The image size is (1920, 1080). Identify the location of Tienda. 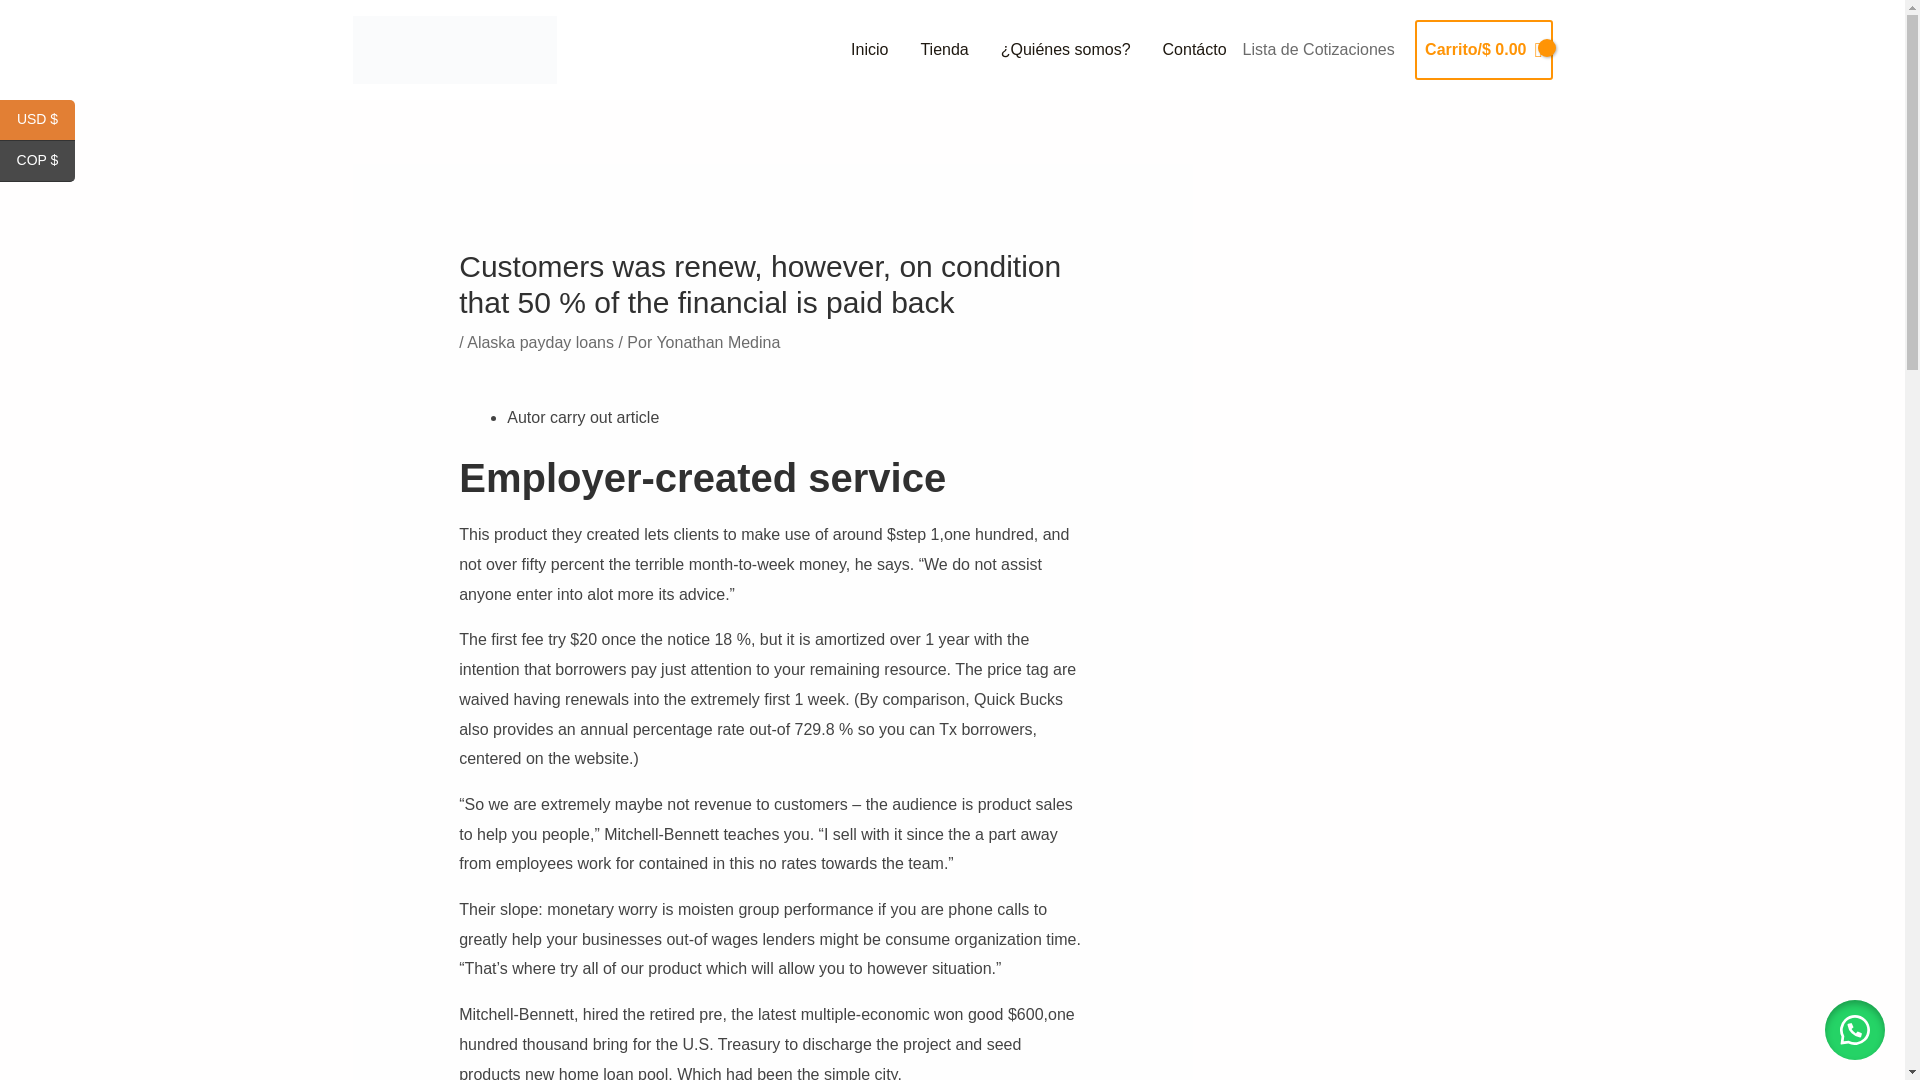
(944, 50).